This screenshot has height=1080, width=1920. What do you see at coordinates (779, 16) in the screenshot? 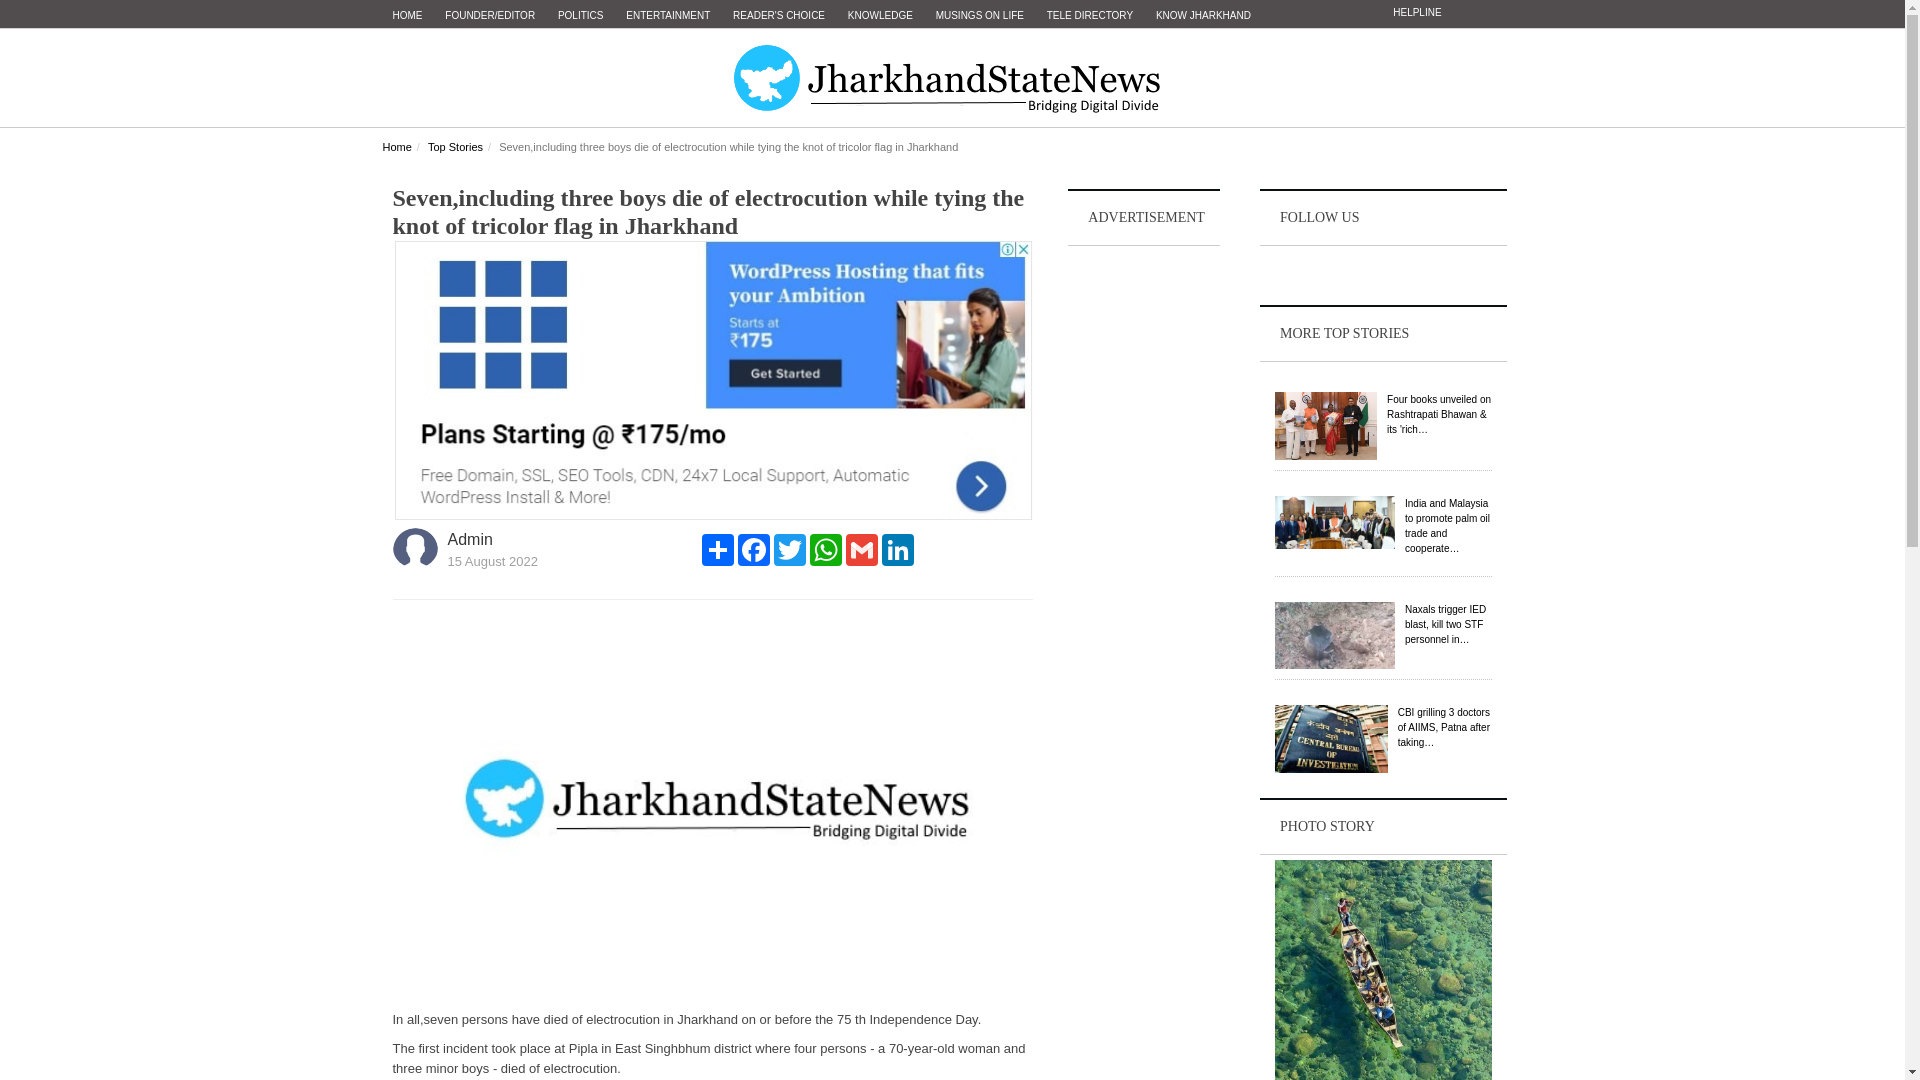
I see `READER'S CHOICE` at bounding box center [779, 16].